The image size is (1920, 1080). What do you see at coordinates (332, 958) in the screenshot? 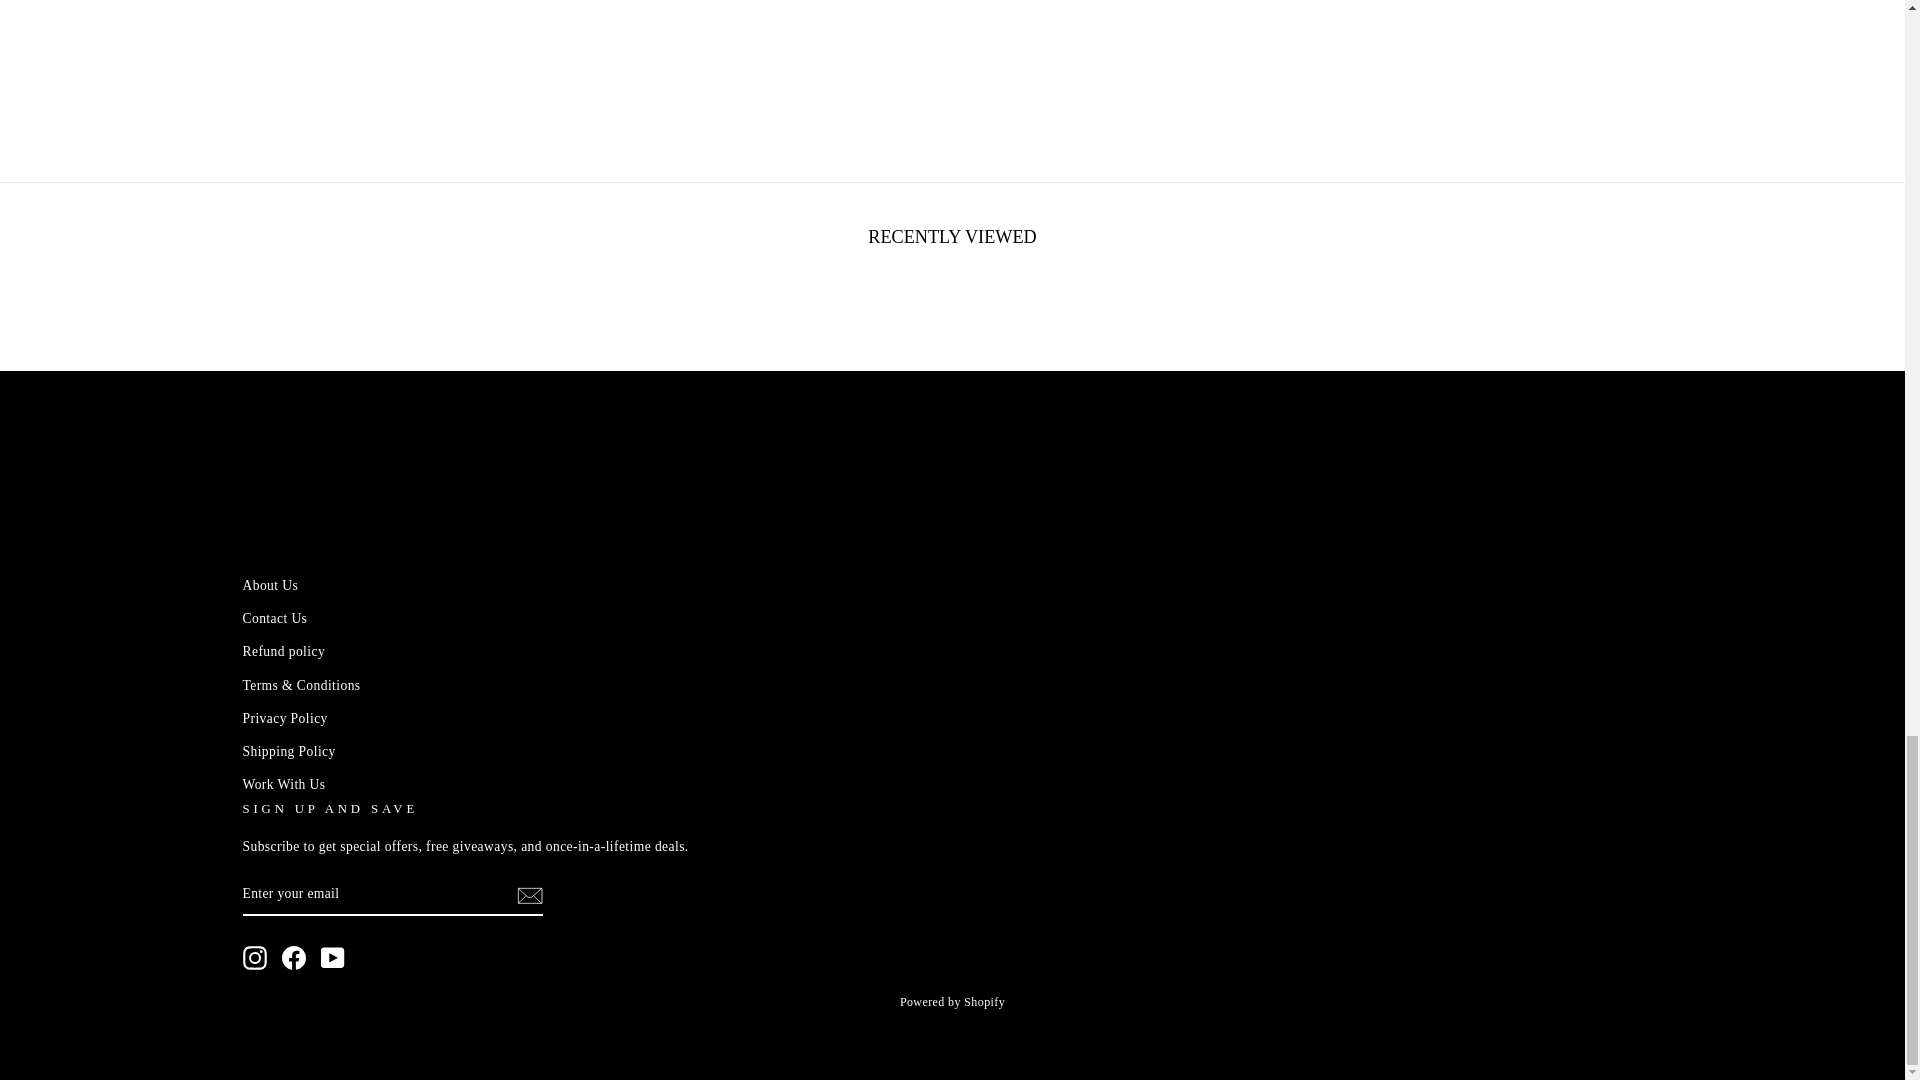
I see `Bhasin Brothers on YouTube` at bounding box center [332, 958].